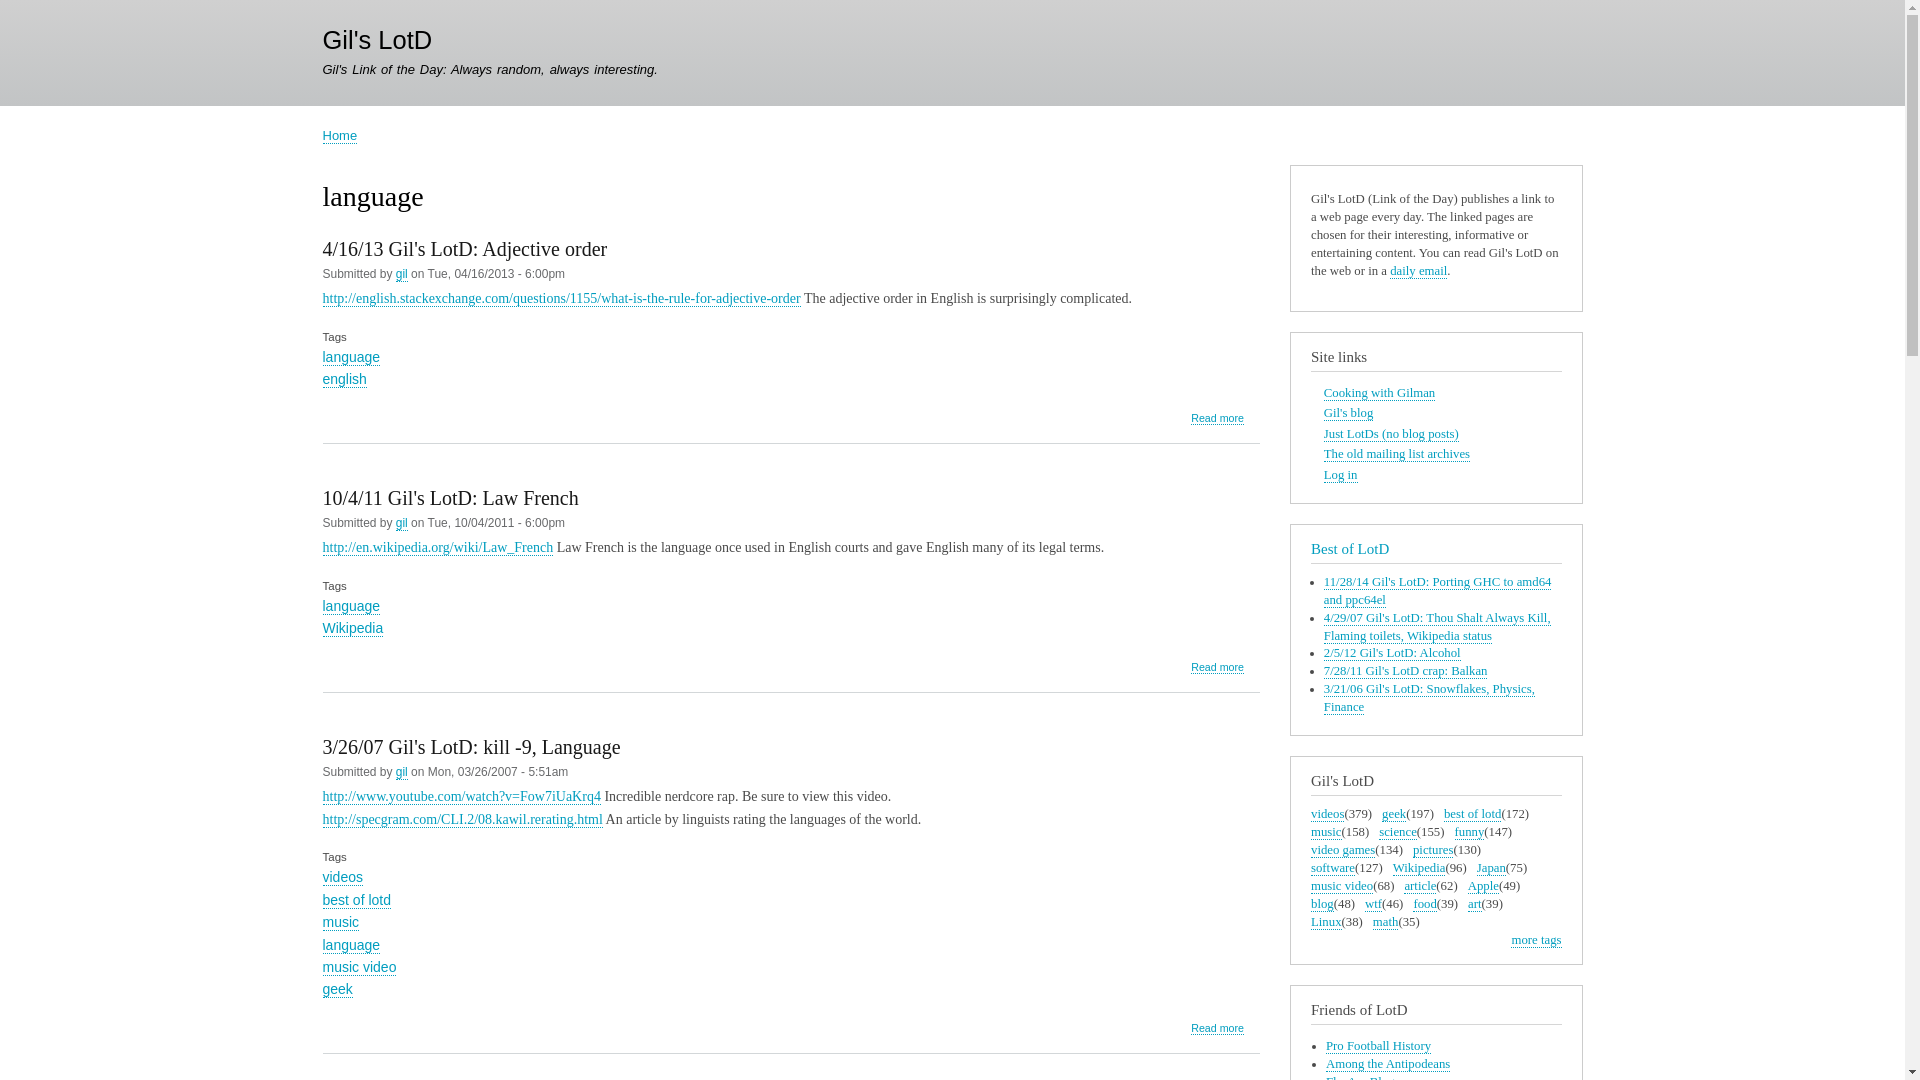 The height and width of the screenshot is (1080, 1920). Describe the element at coordinates (356, 900) in the screenshot. I see `best of lotd` at that location.